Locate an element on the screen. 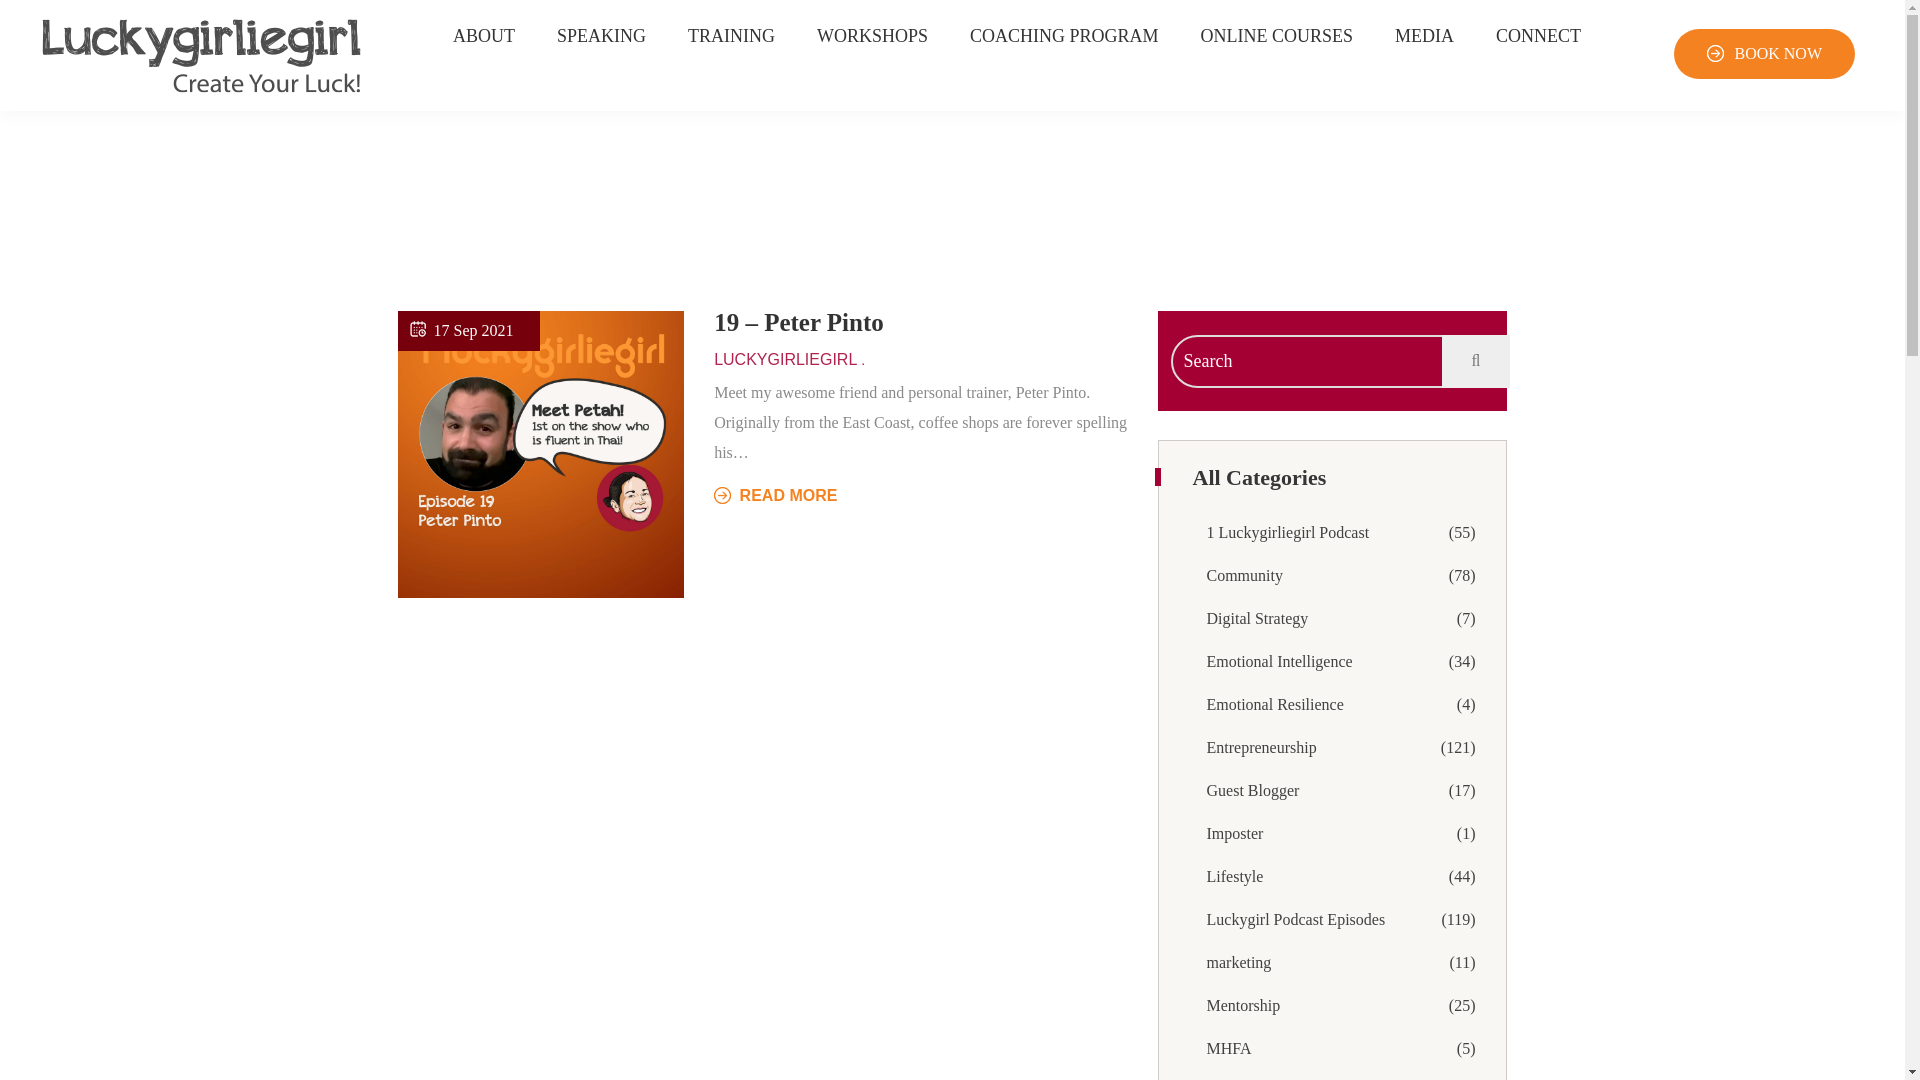 Image resolution: width=1920 pixels, height=1080 pixels. READ MORE is located at coordinates (1272, 661).